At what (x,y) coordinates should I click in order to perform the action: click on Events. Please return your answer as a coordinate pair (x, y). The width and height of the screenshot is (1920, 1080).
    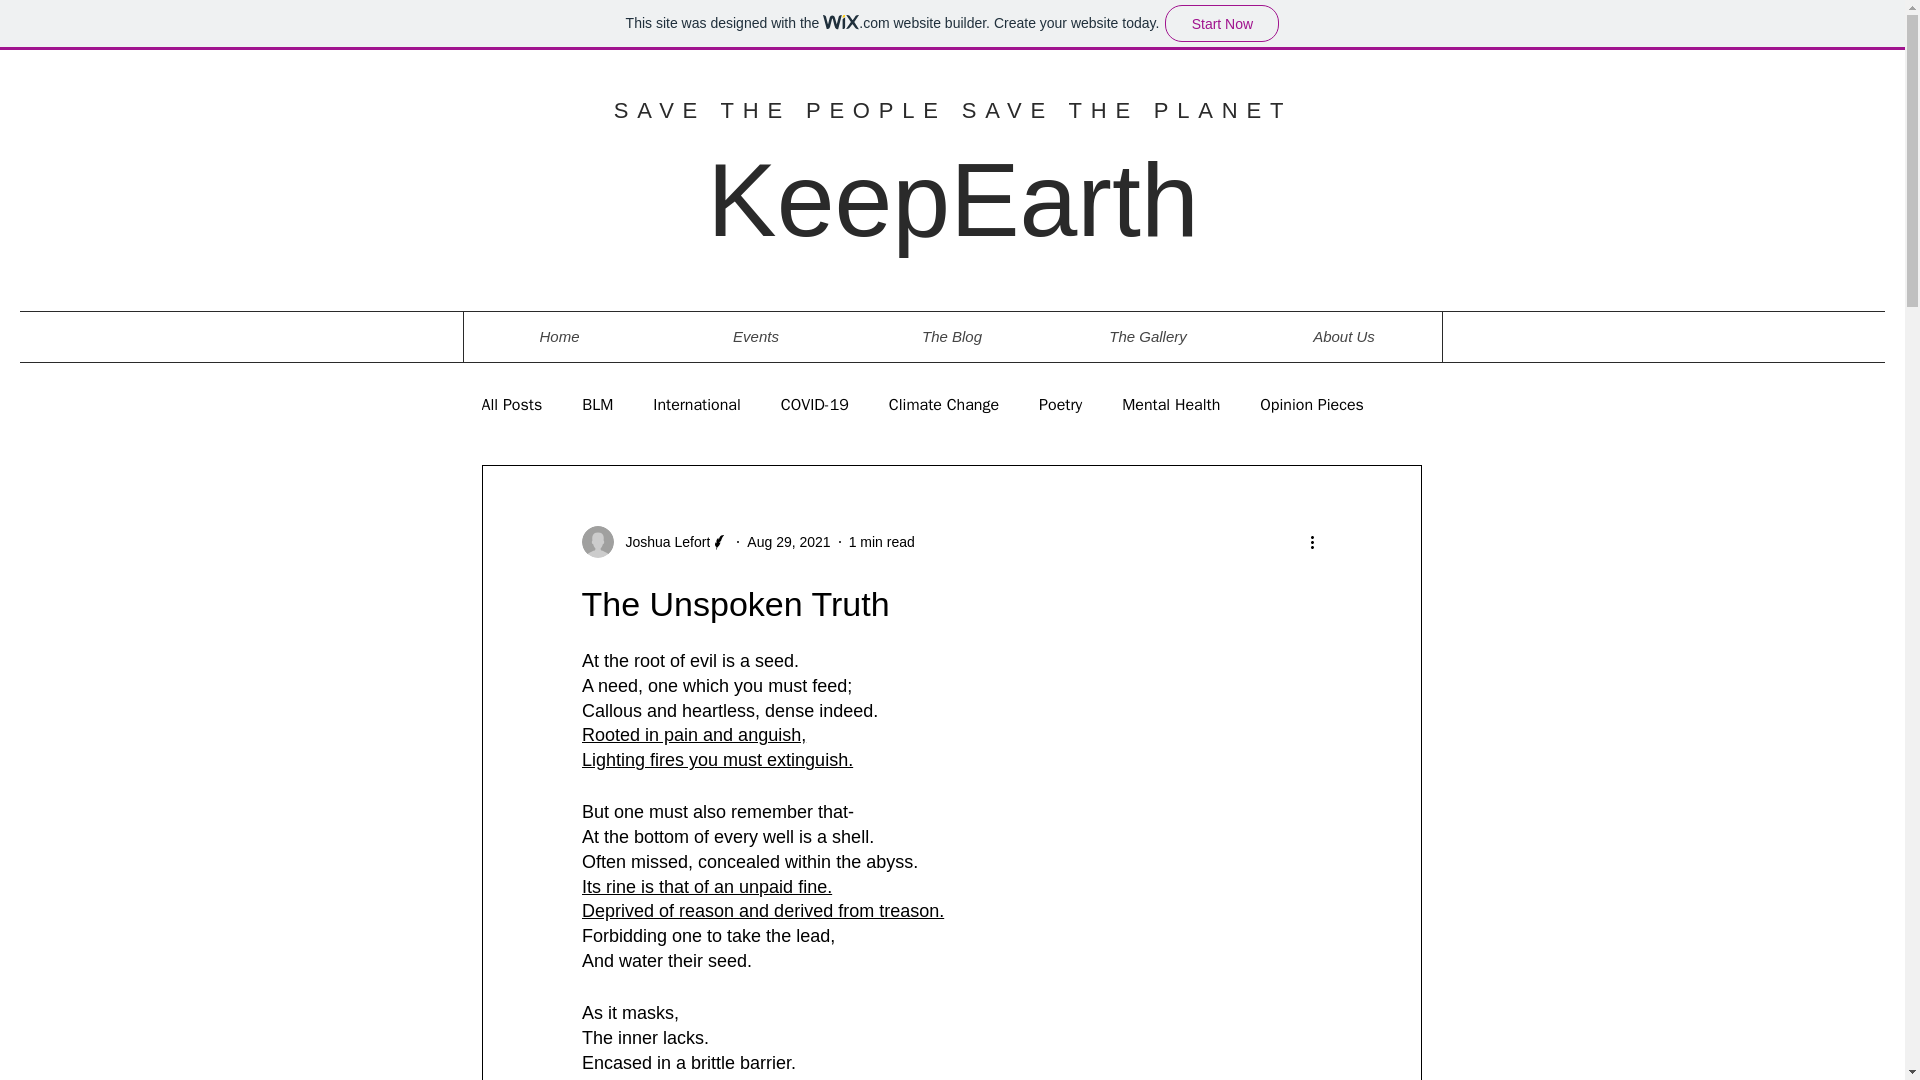
    Looking at the image, I should click on (756, 336).